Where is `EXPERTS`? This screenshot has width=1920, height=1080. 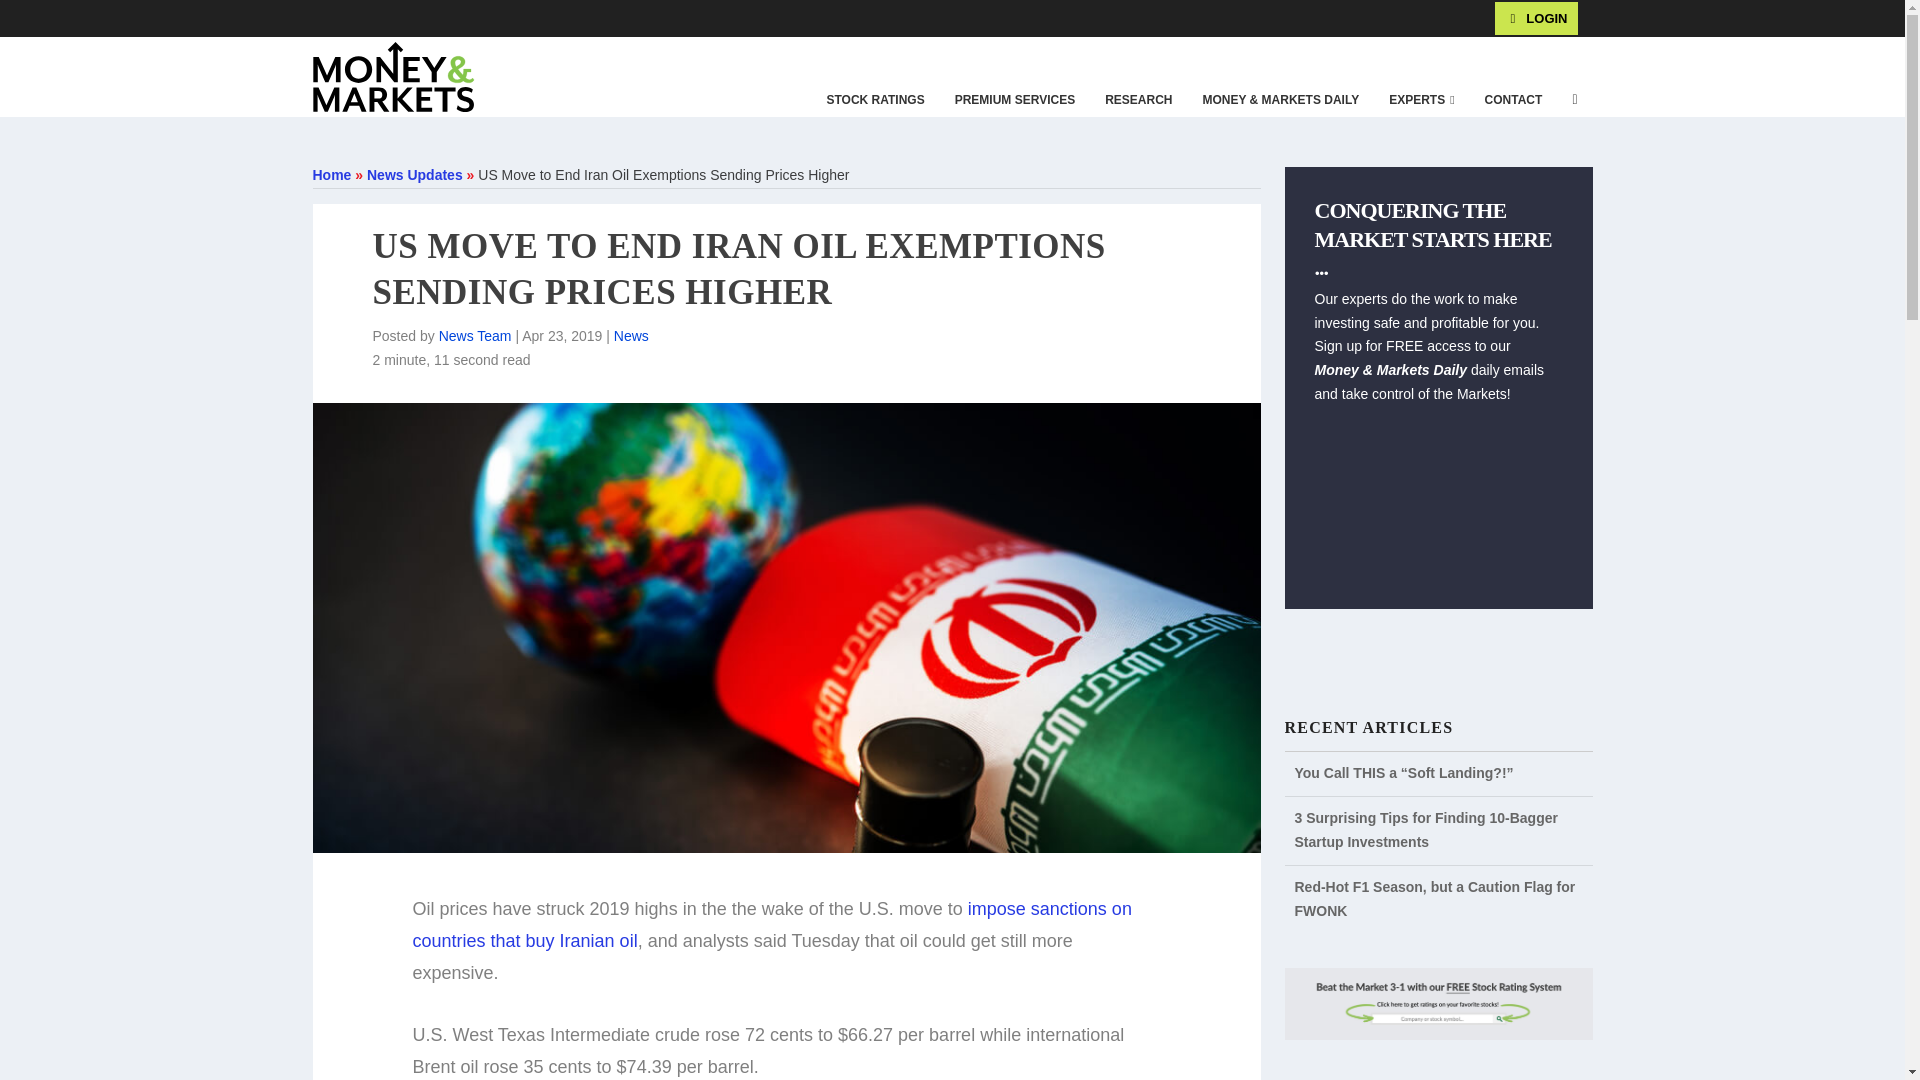 EXPERTS is located at coordinates (1421, 100).